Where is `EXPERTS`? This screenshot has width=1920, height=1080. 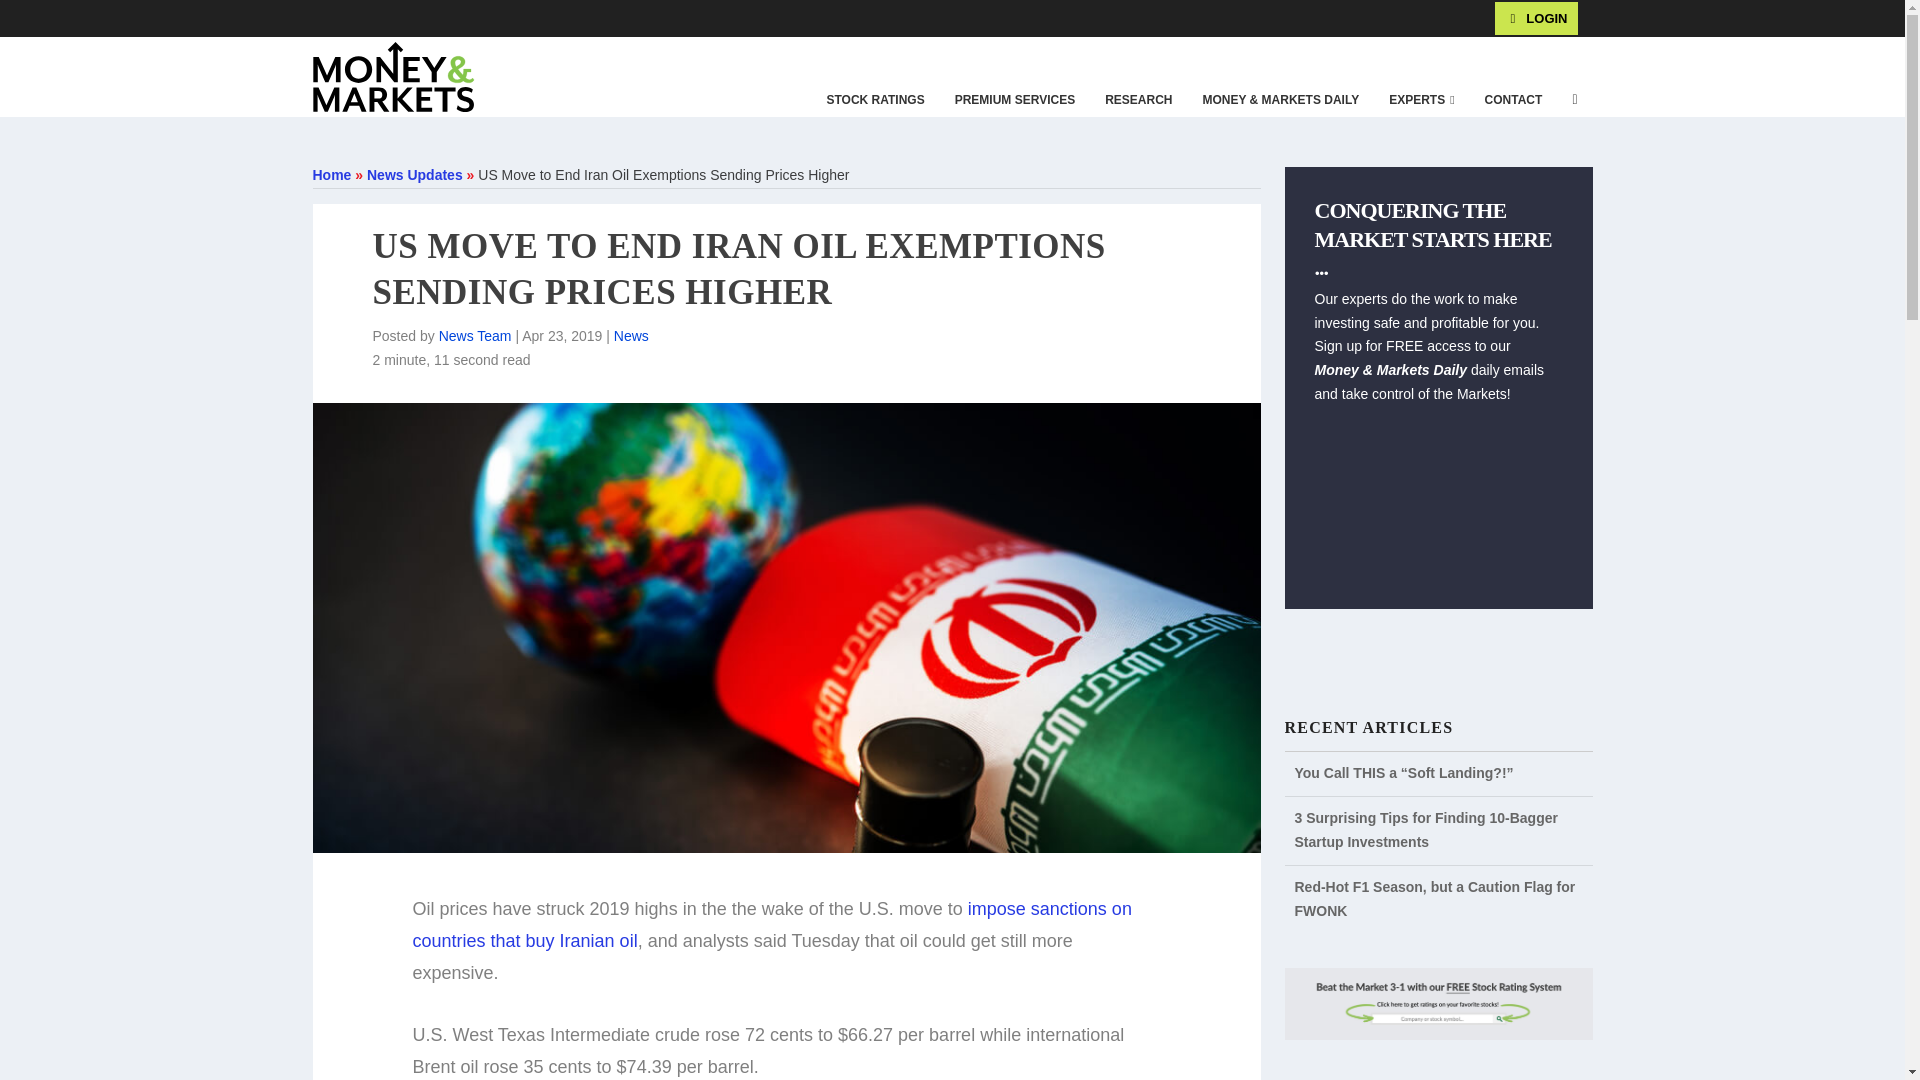 EXPERTS is located at coordinates (1421, 100).